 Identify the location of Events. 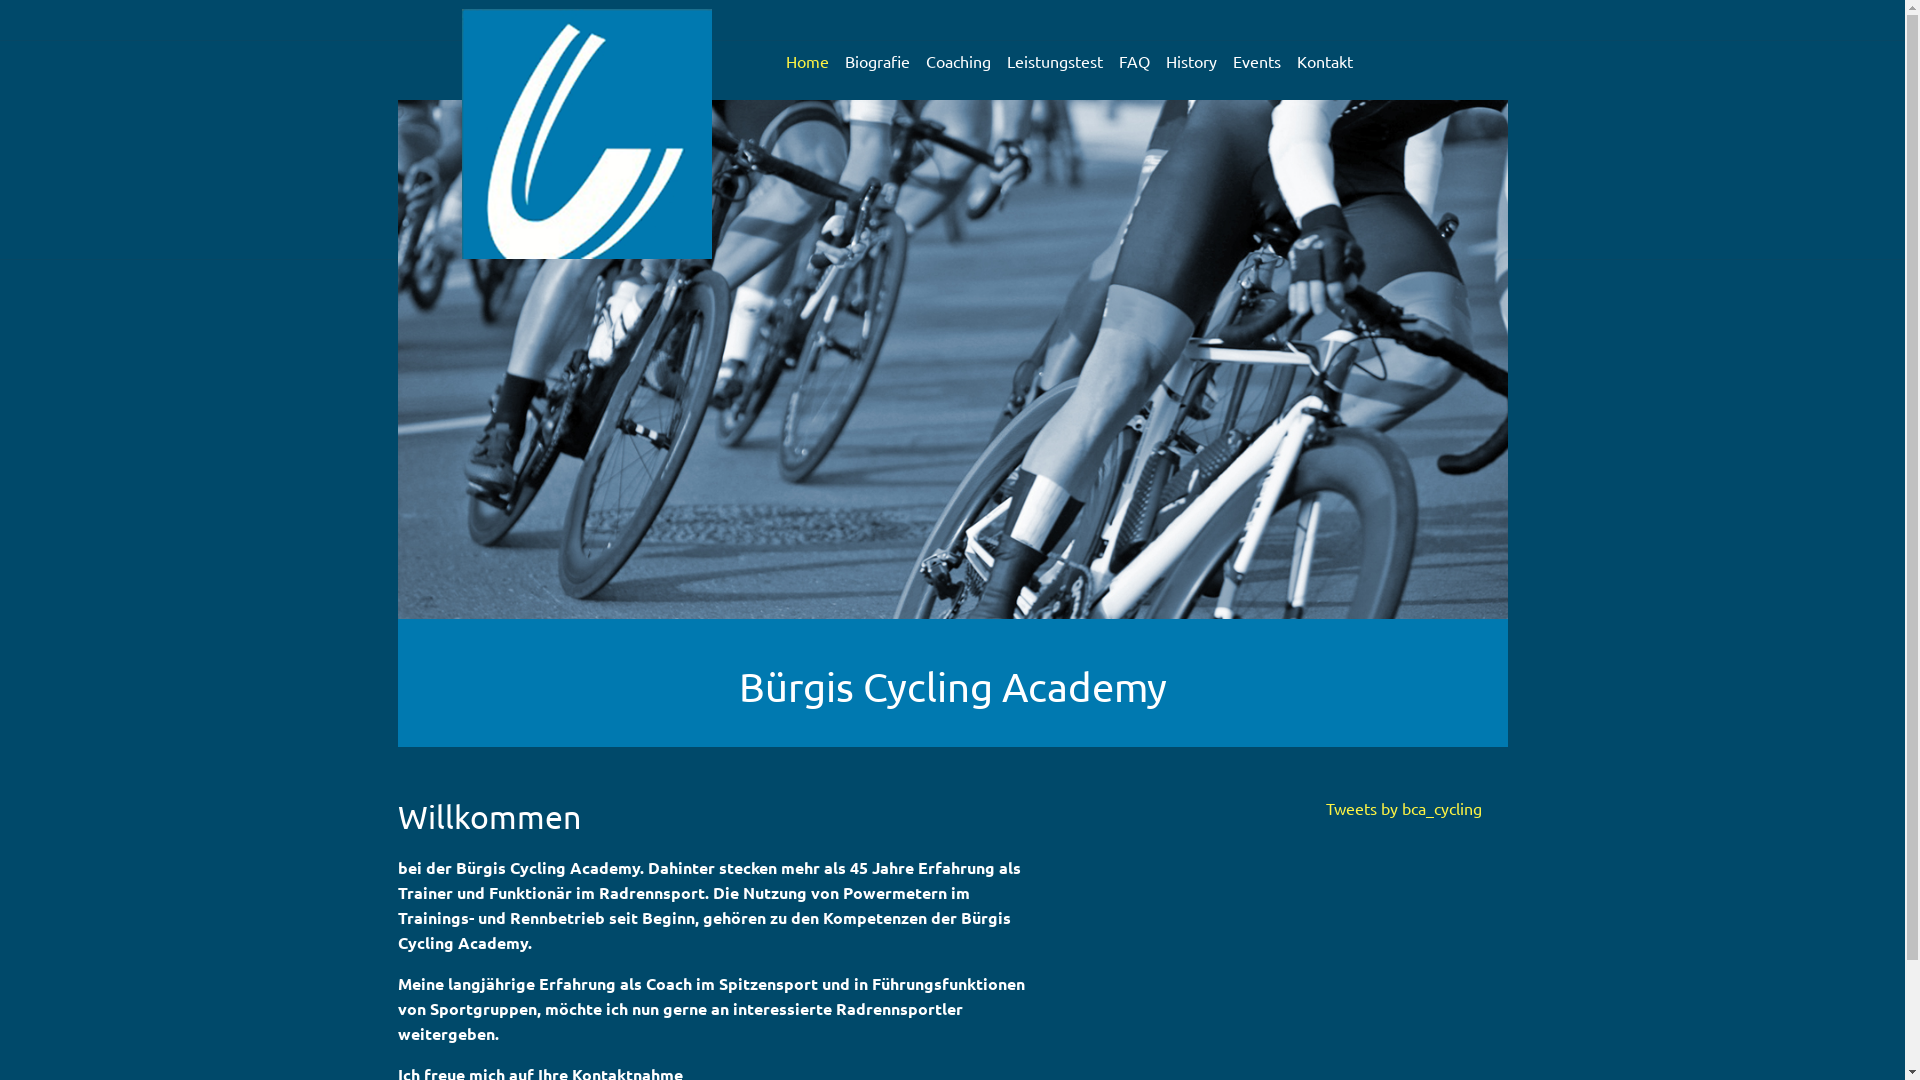
(1256, 61).